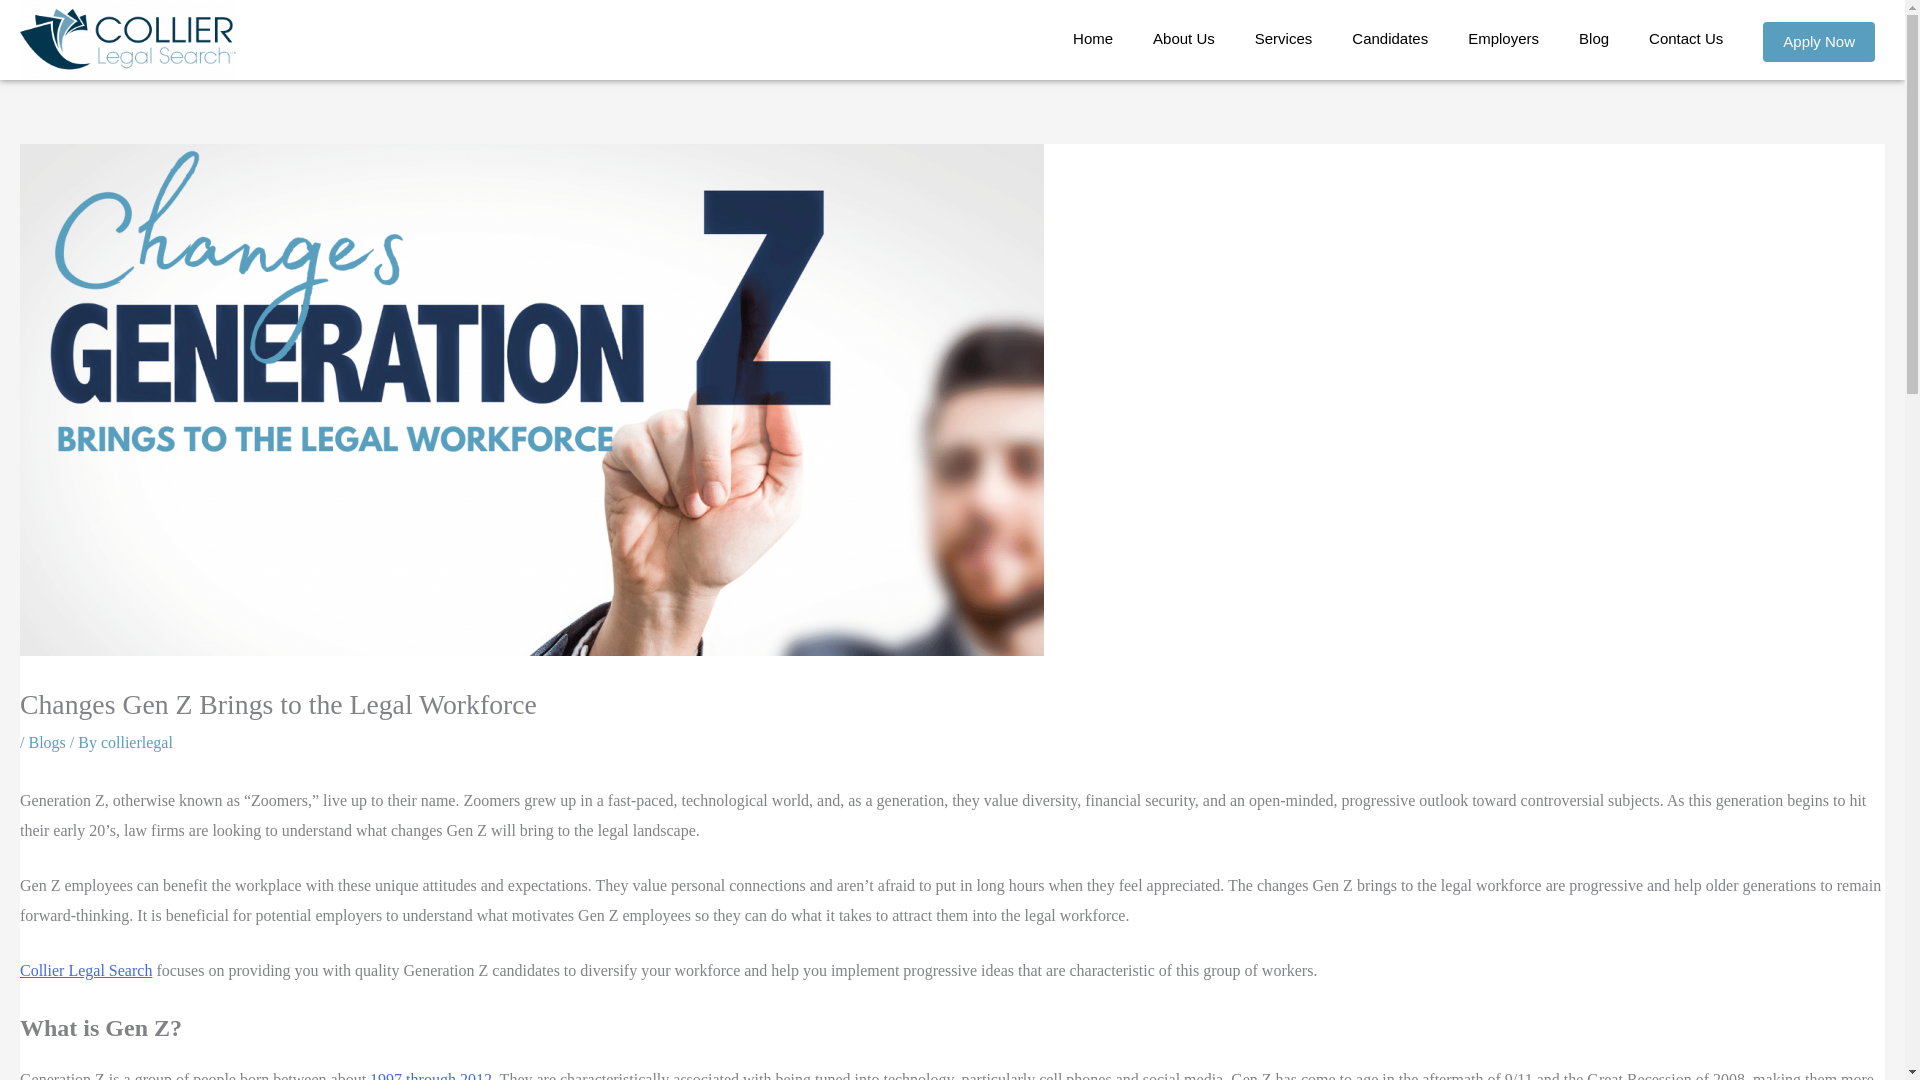  Describe the element at coordinates (136, 742) in the screenshot. I see `collierlegal` at that location.